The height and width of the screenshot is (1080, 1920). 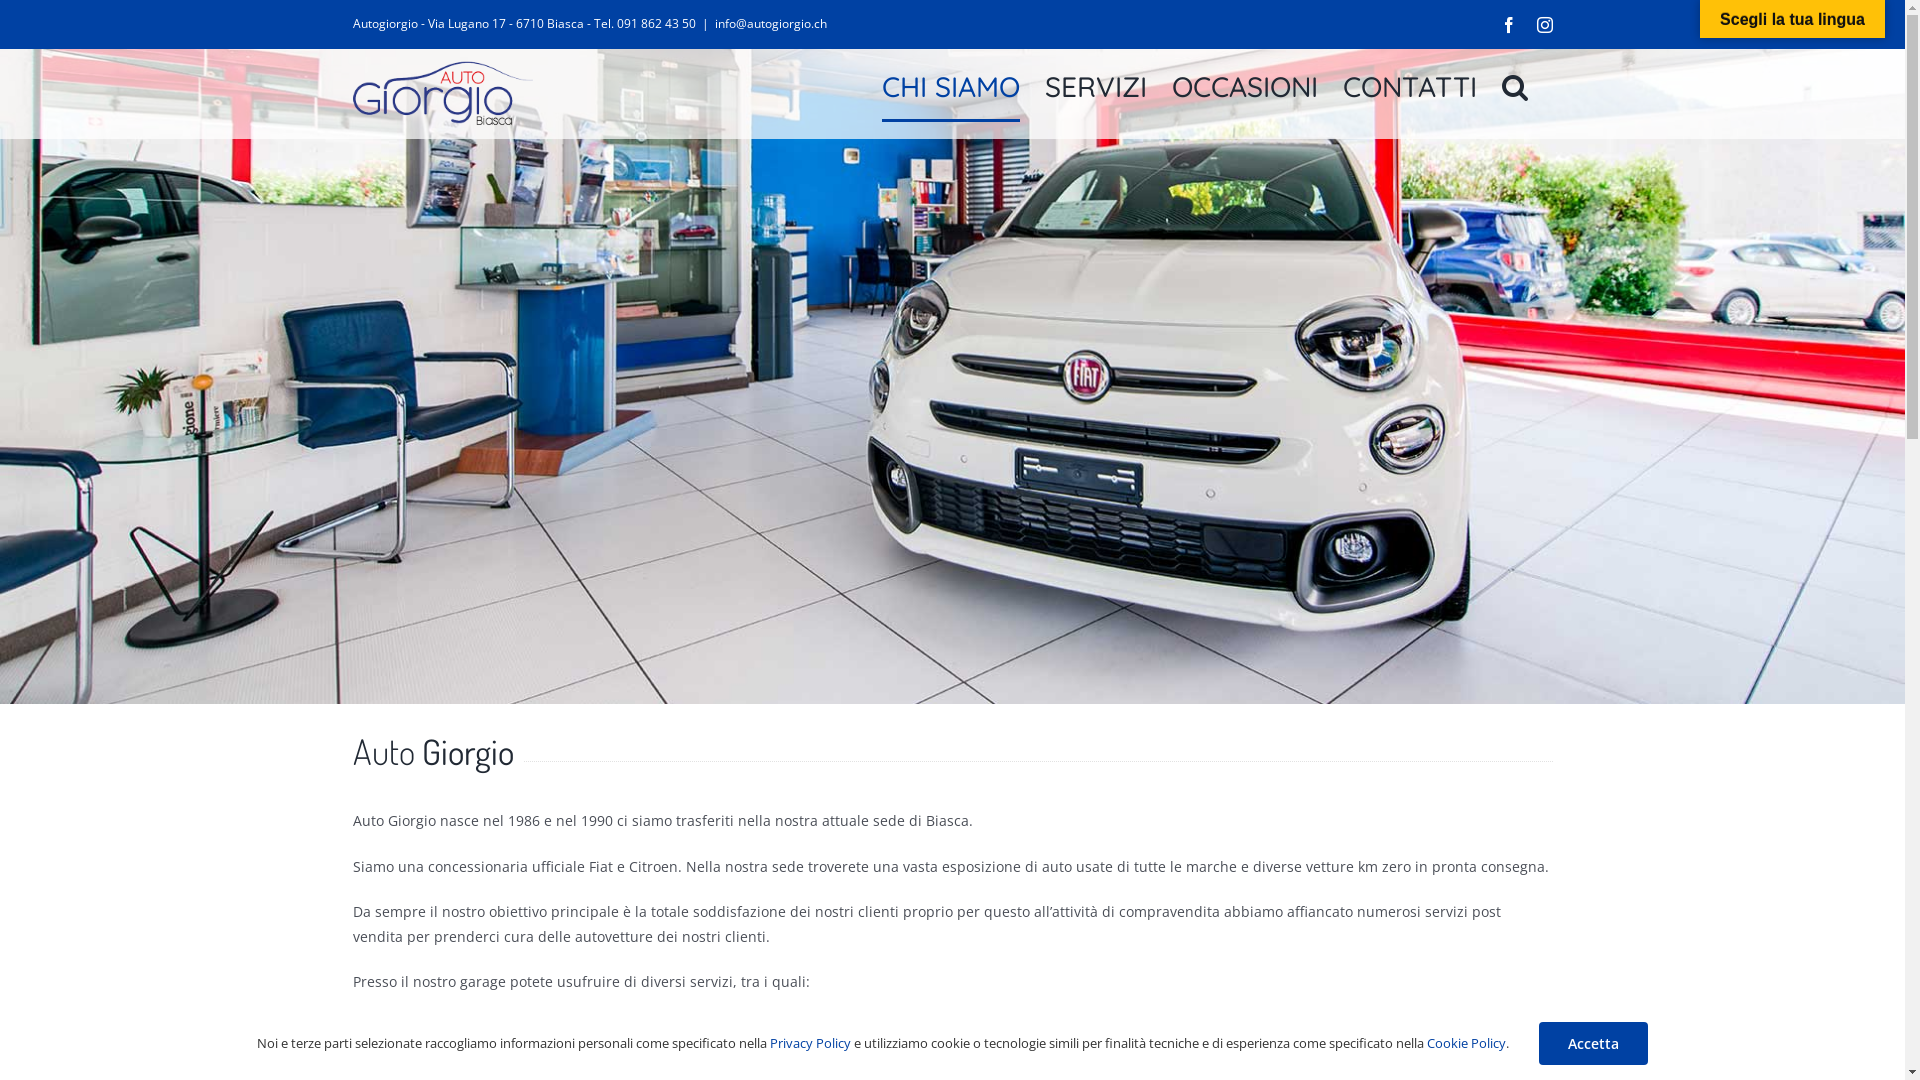 I want to click on Privacy Policy, so click(x=810, y=1043).